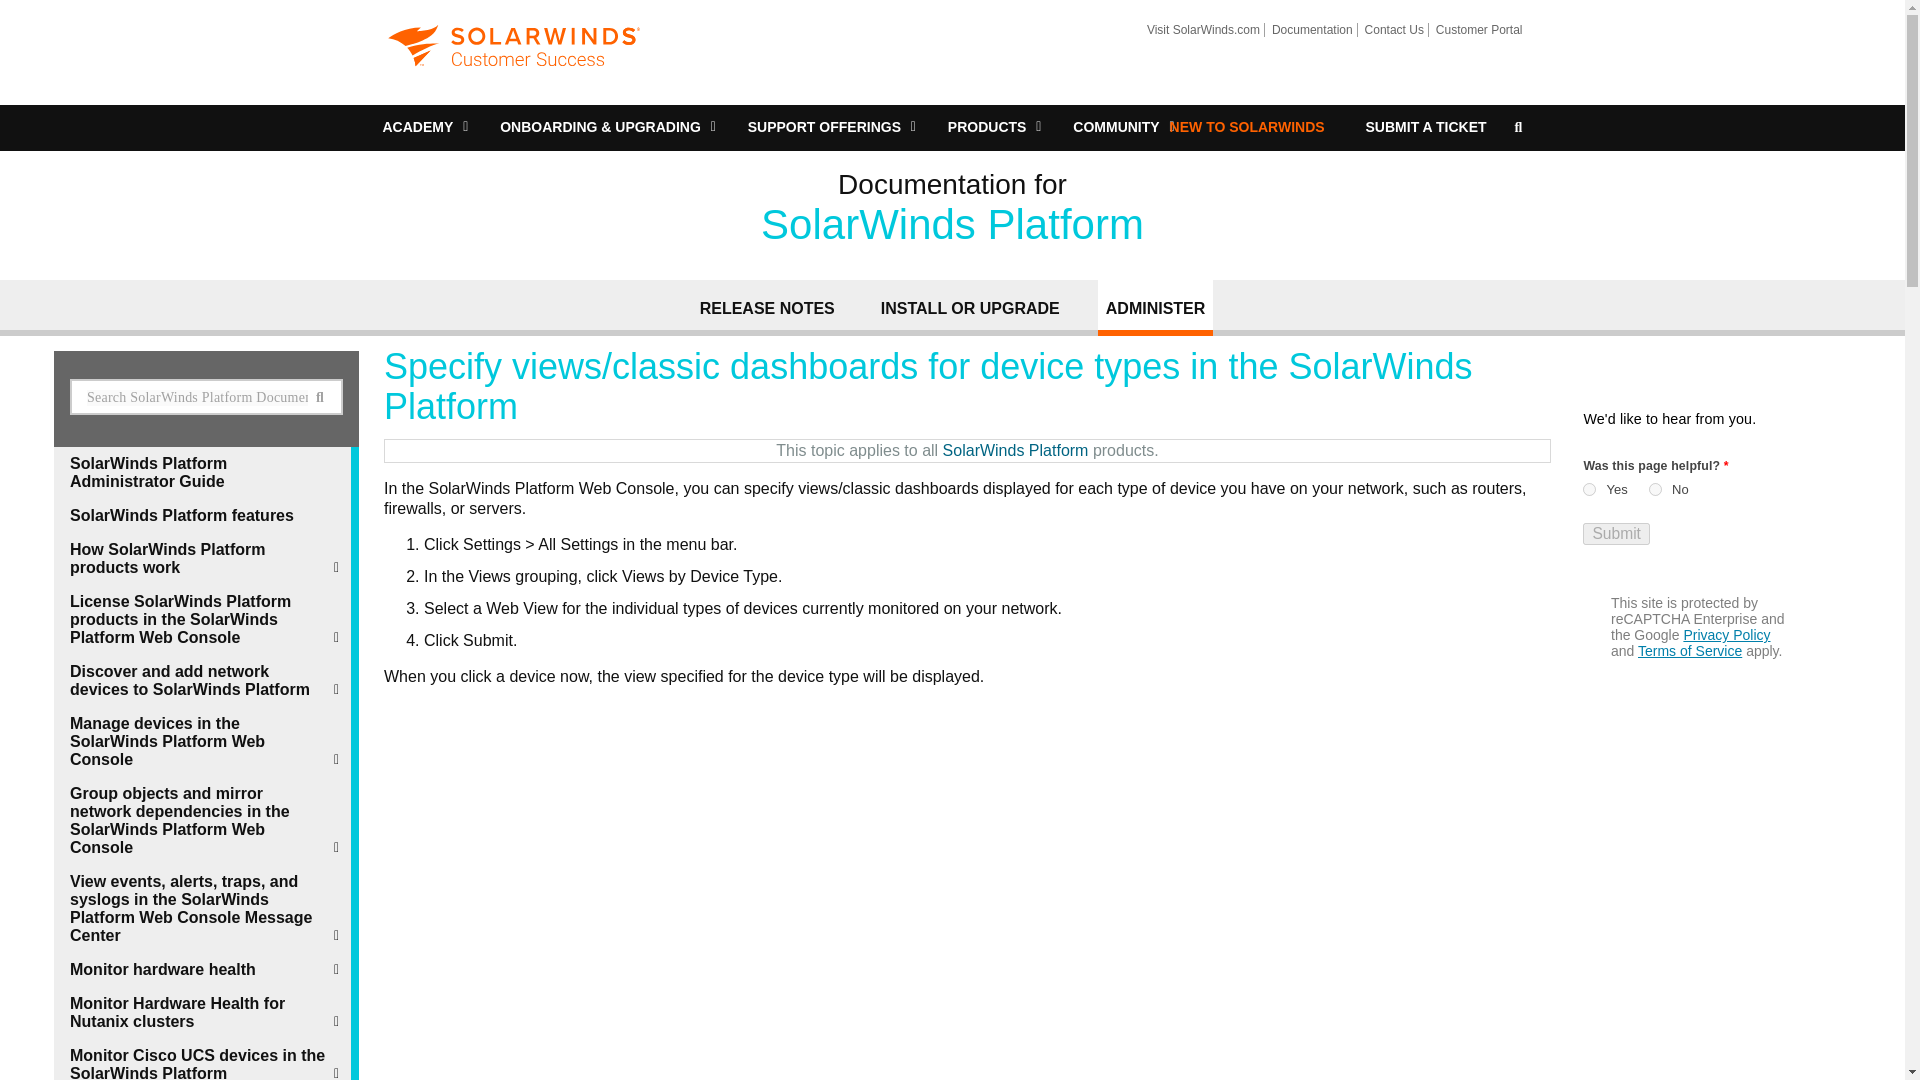  Describe the element at coordinates (1200, 29) in the screenshot. I see `Visit SolarWinds.com` at that location.